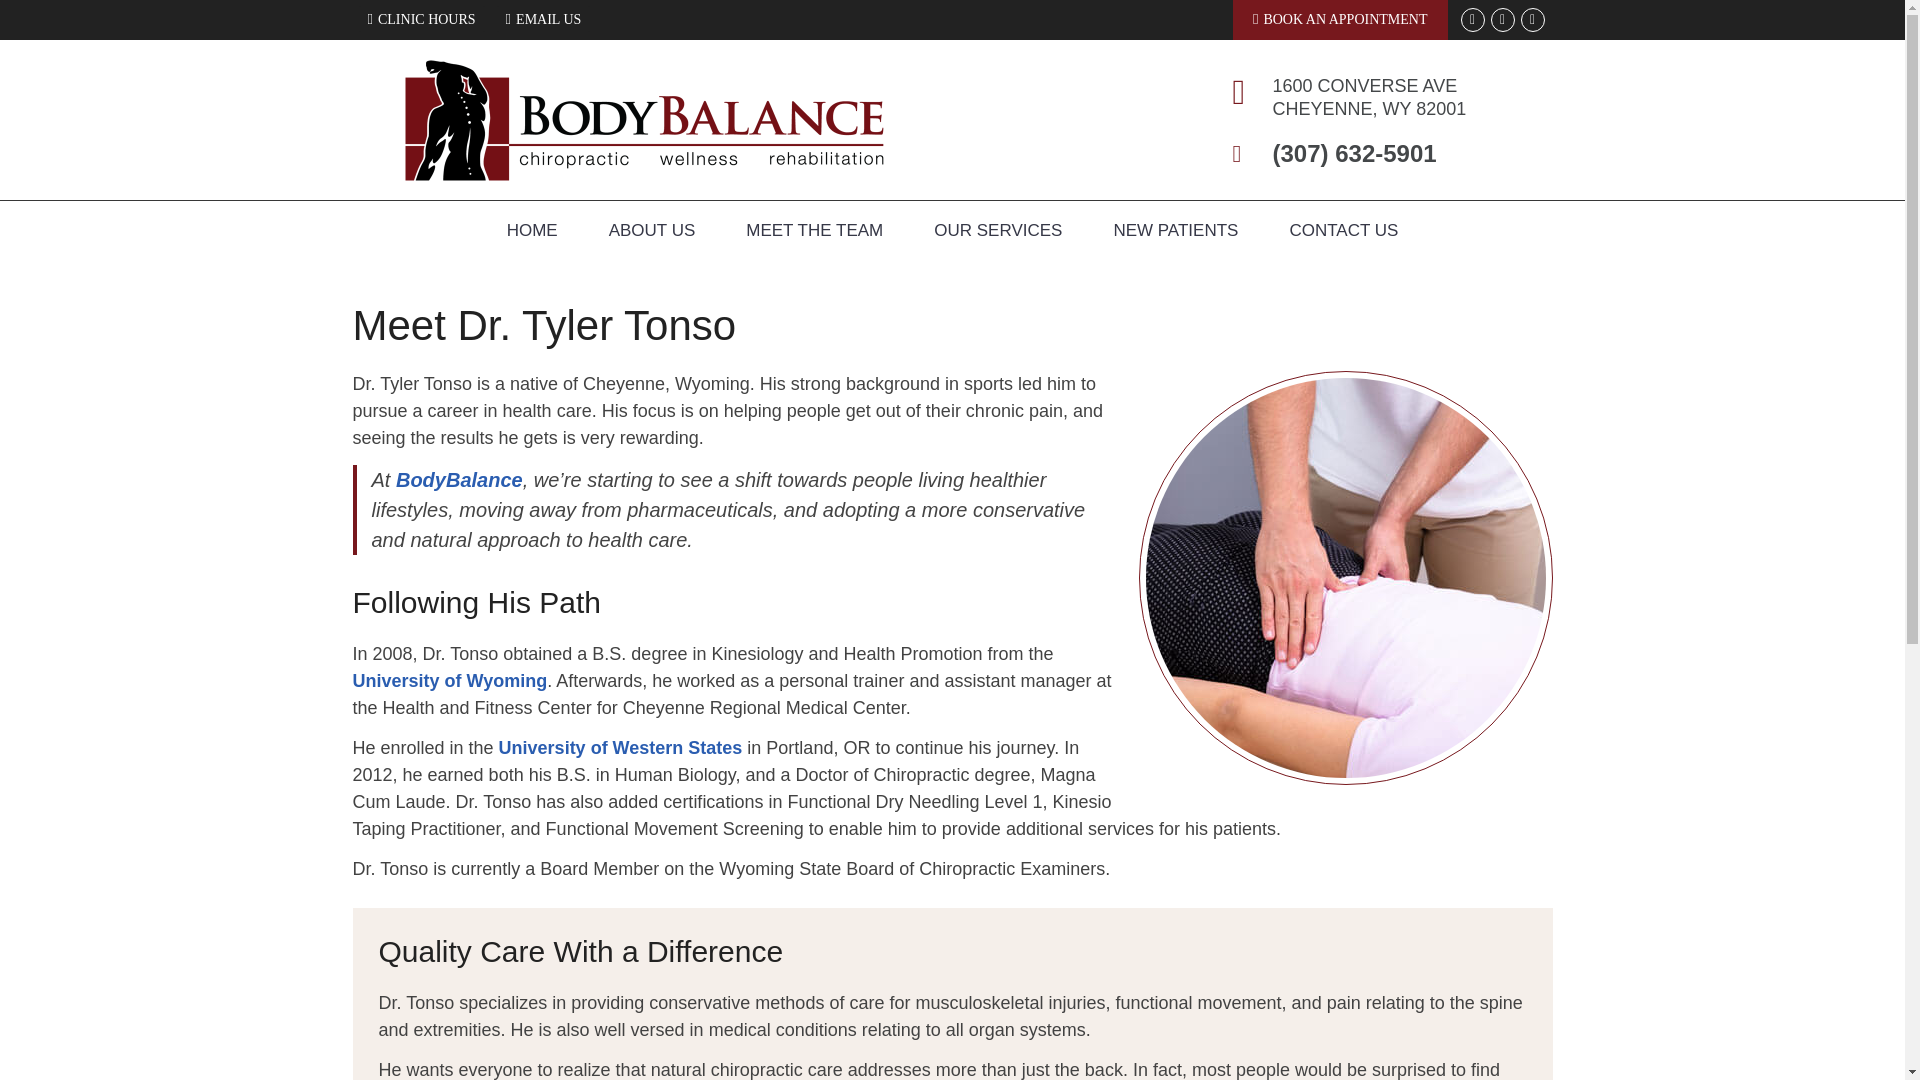 This screenshot has width=1920, height=1080. Describe the element at coordinates (1502, 20) in the screenshot. I see `Facebook Social Button` at that location.